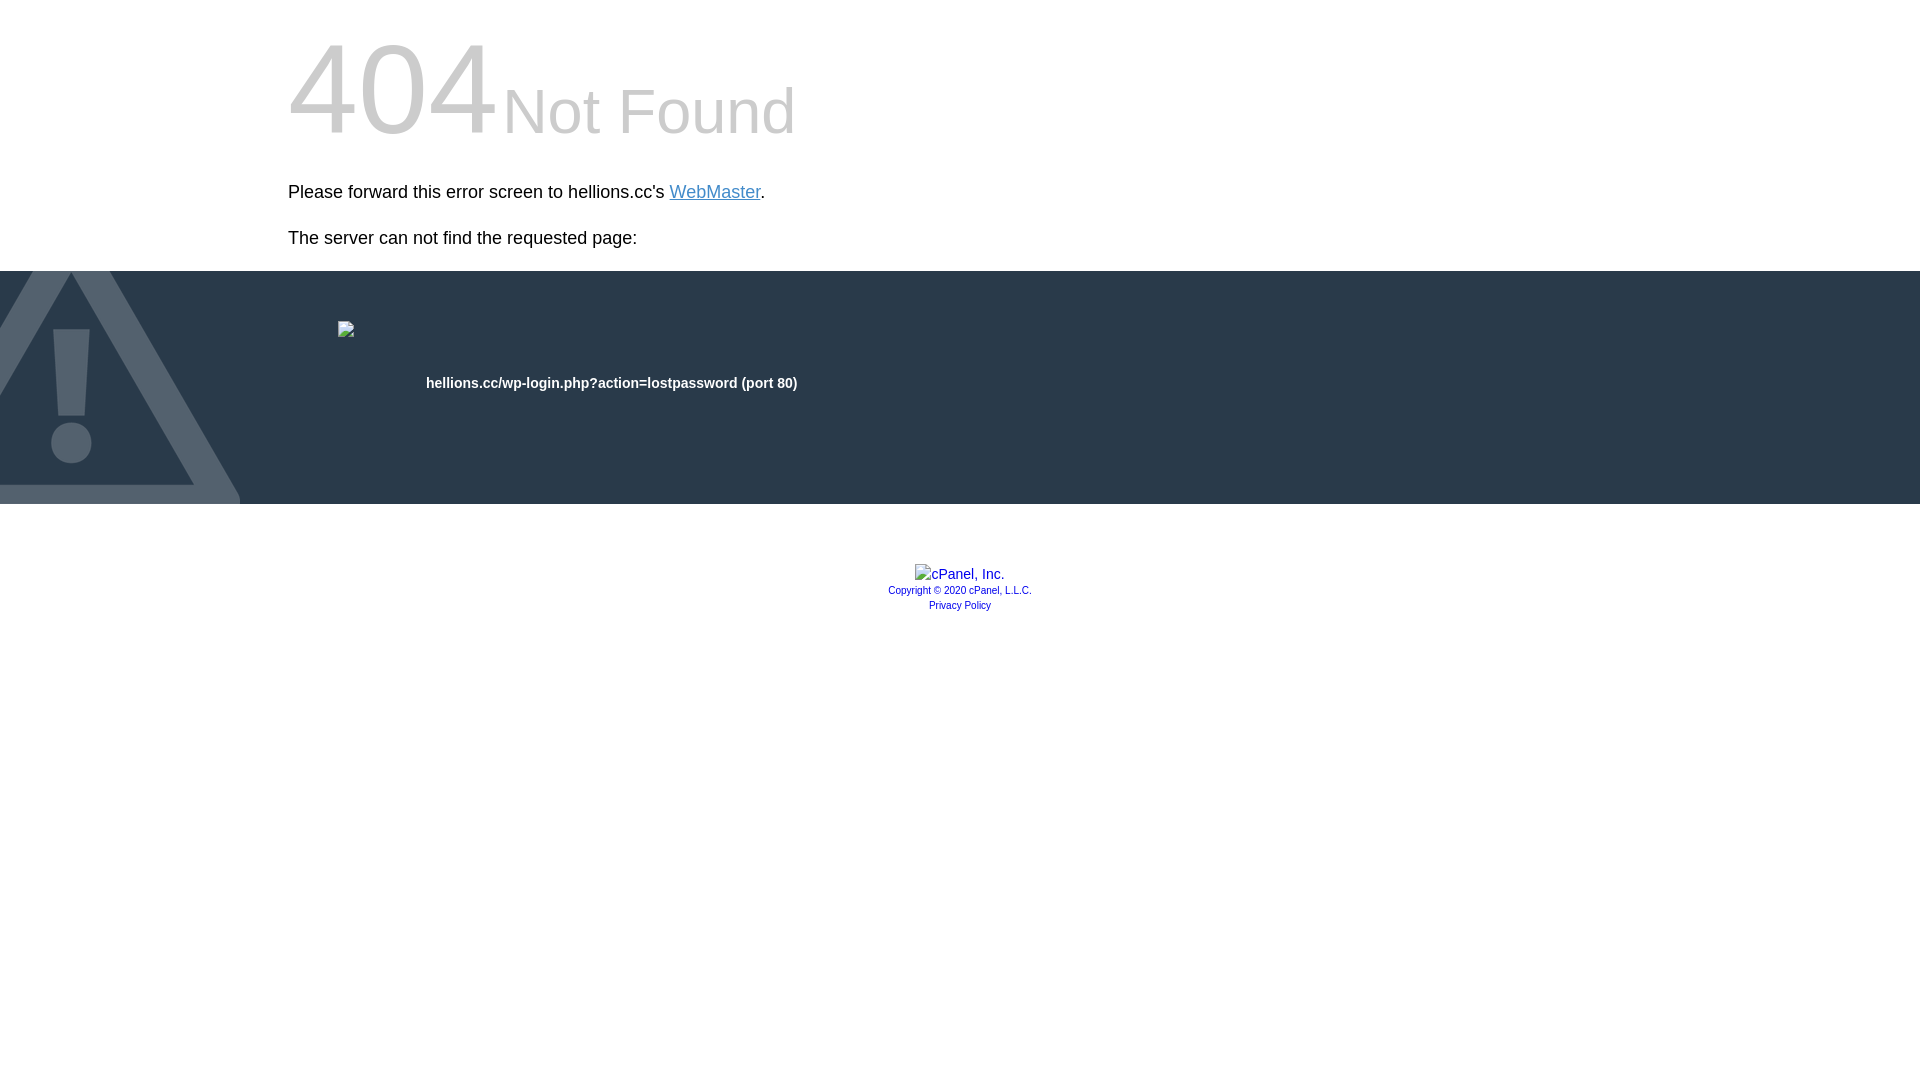 The height and width of the screenshot is (1080, 1920). I want to click on WebMaster, so click(716, 192).